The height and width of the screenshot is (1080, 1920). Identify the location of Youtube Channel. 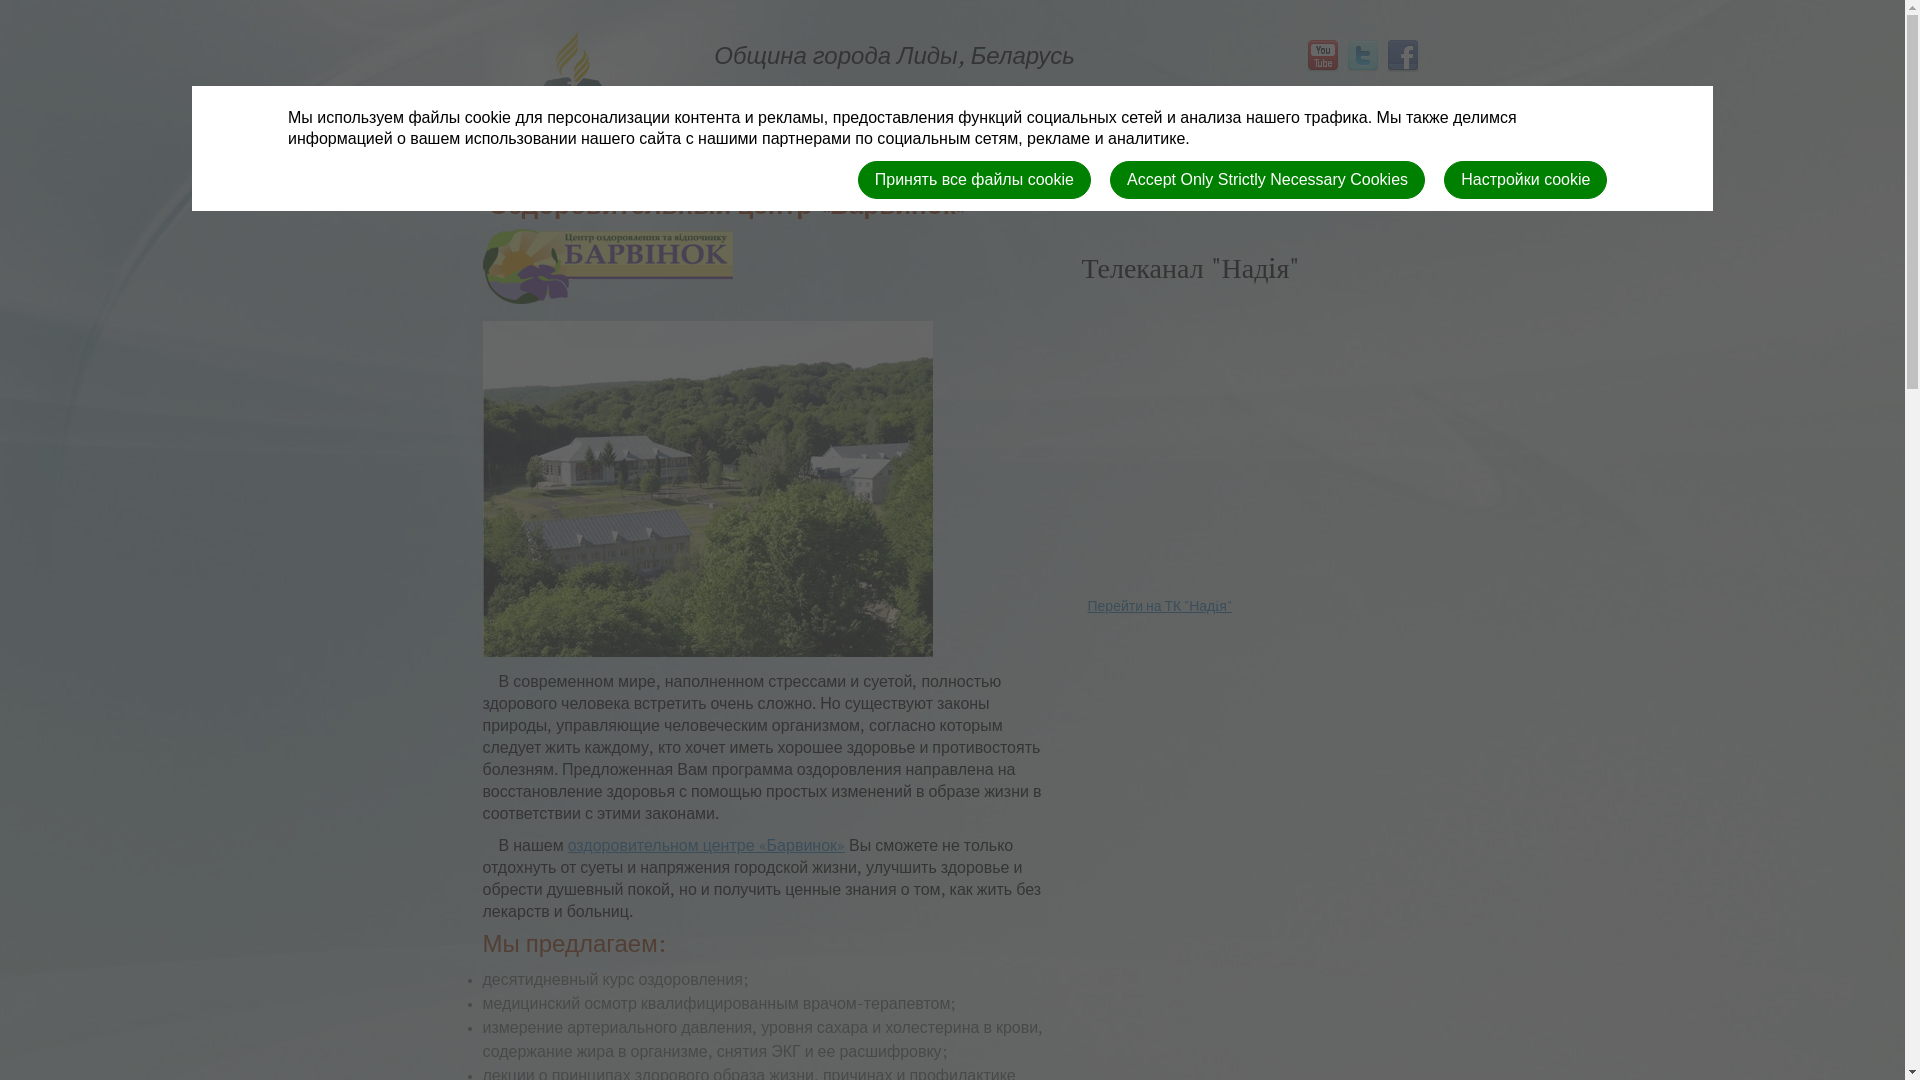
(1320, 56).